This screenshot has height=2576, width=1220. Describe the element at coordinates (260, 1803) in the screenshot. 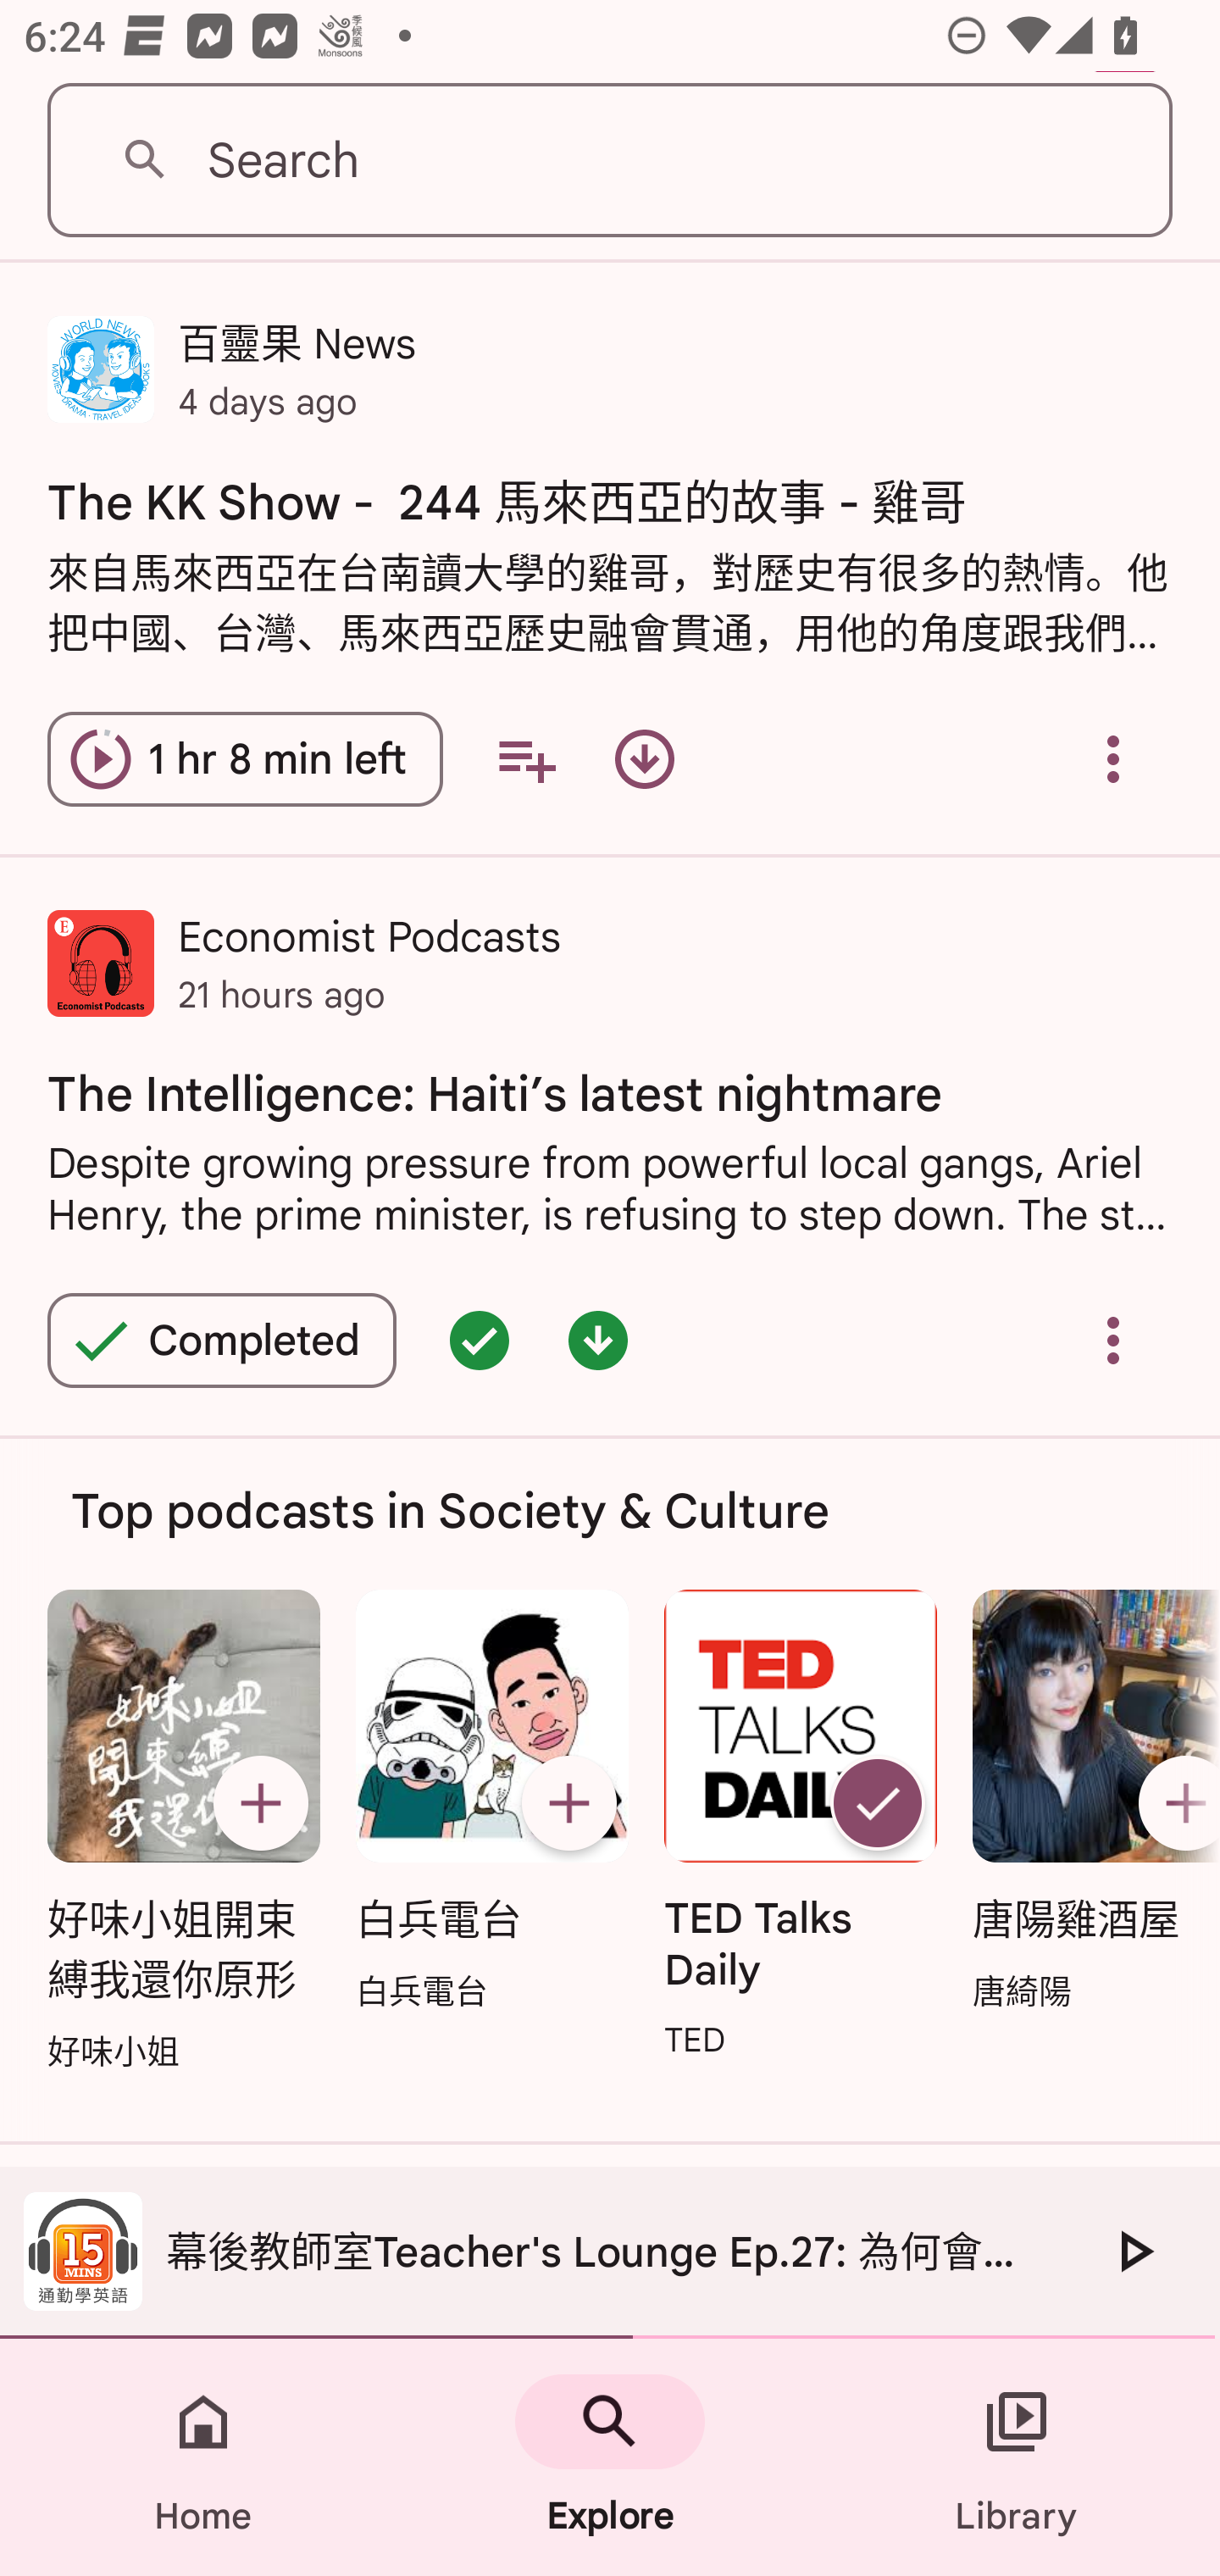

I see `Subscribe` at that location.